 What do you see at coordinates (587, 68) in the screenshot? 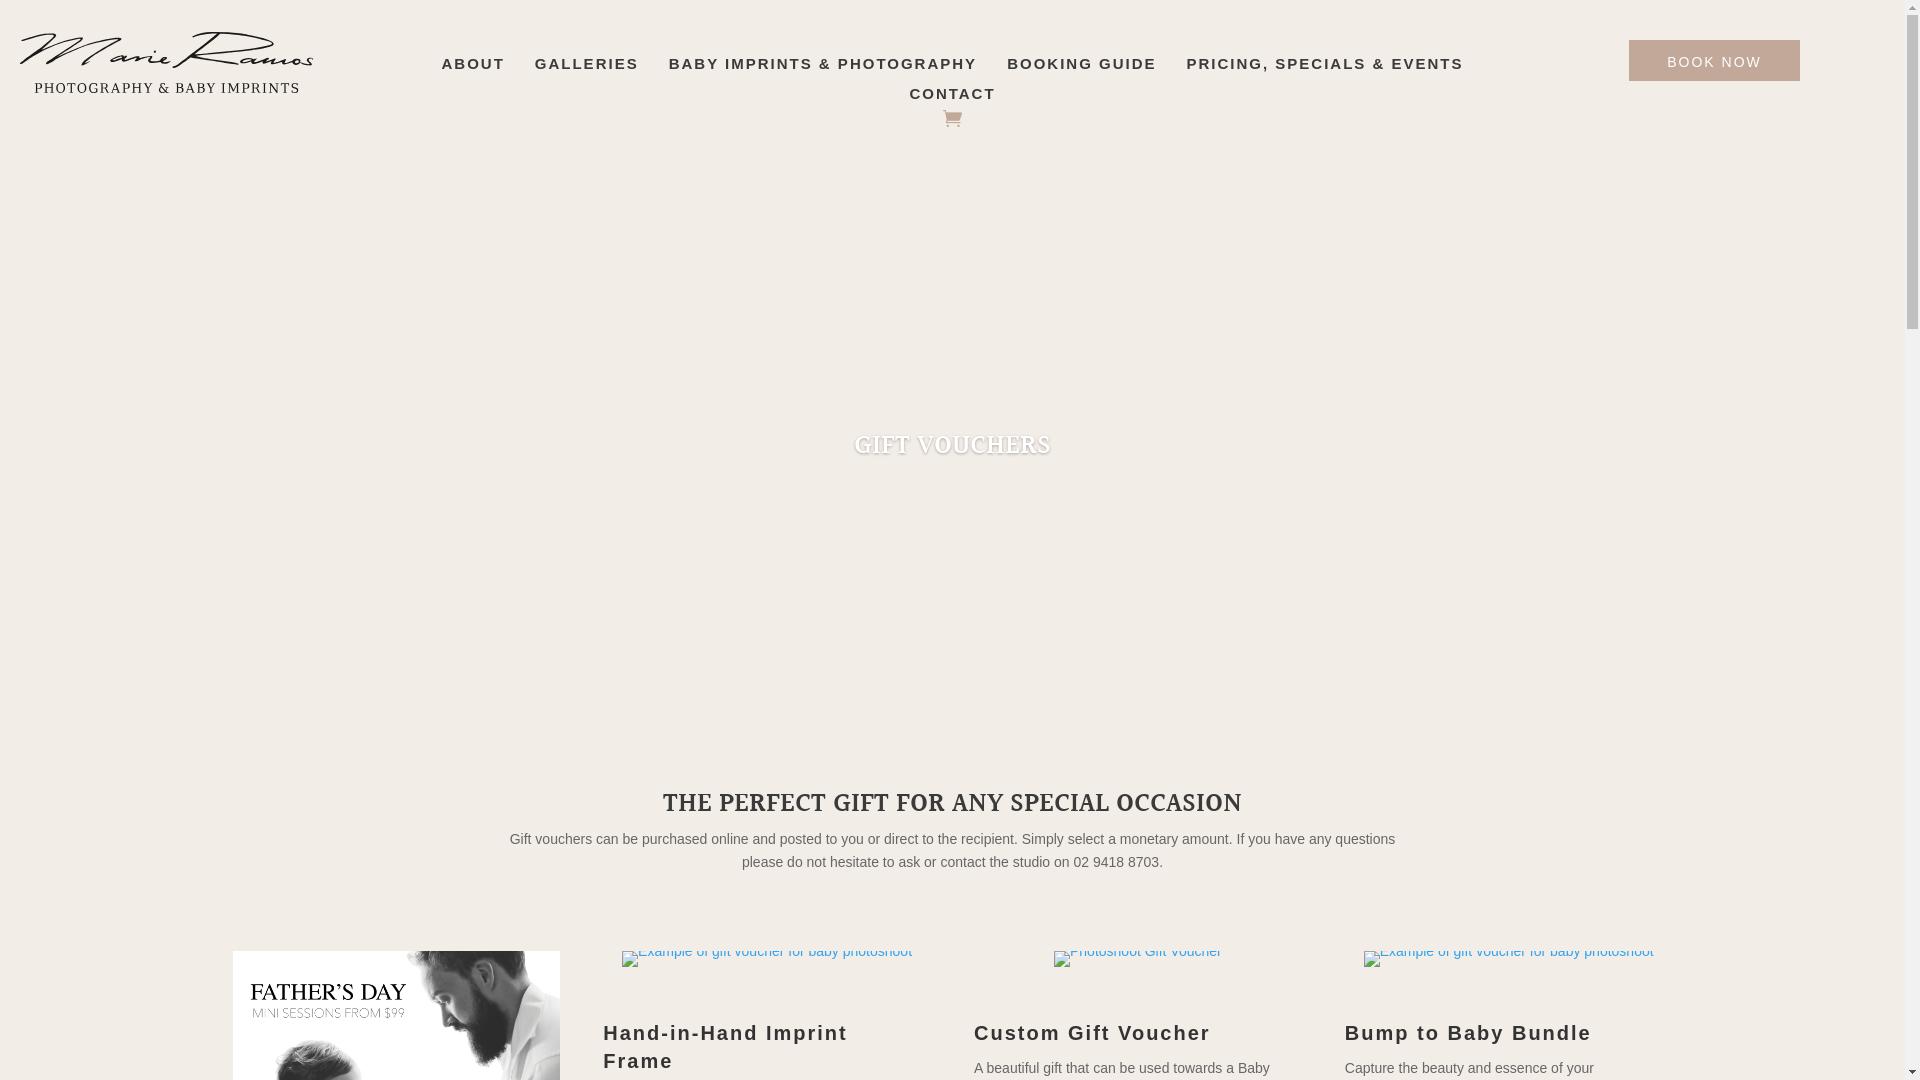
I see `GALLERIES` at bounding box center [587, 68].